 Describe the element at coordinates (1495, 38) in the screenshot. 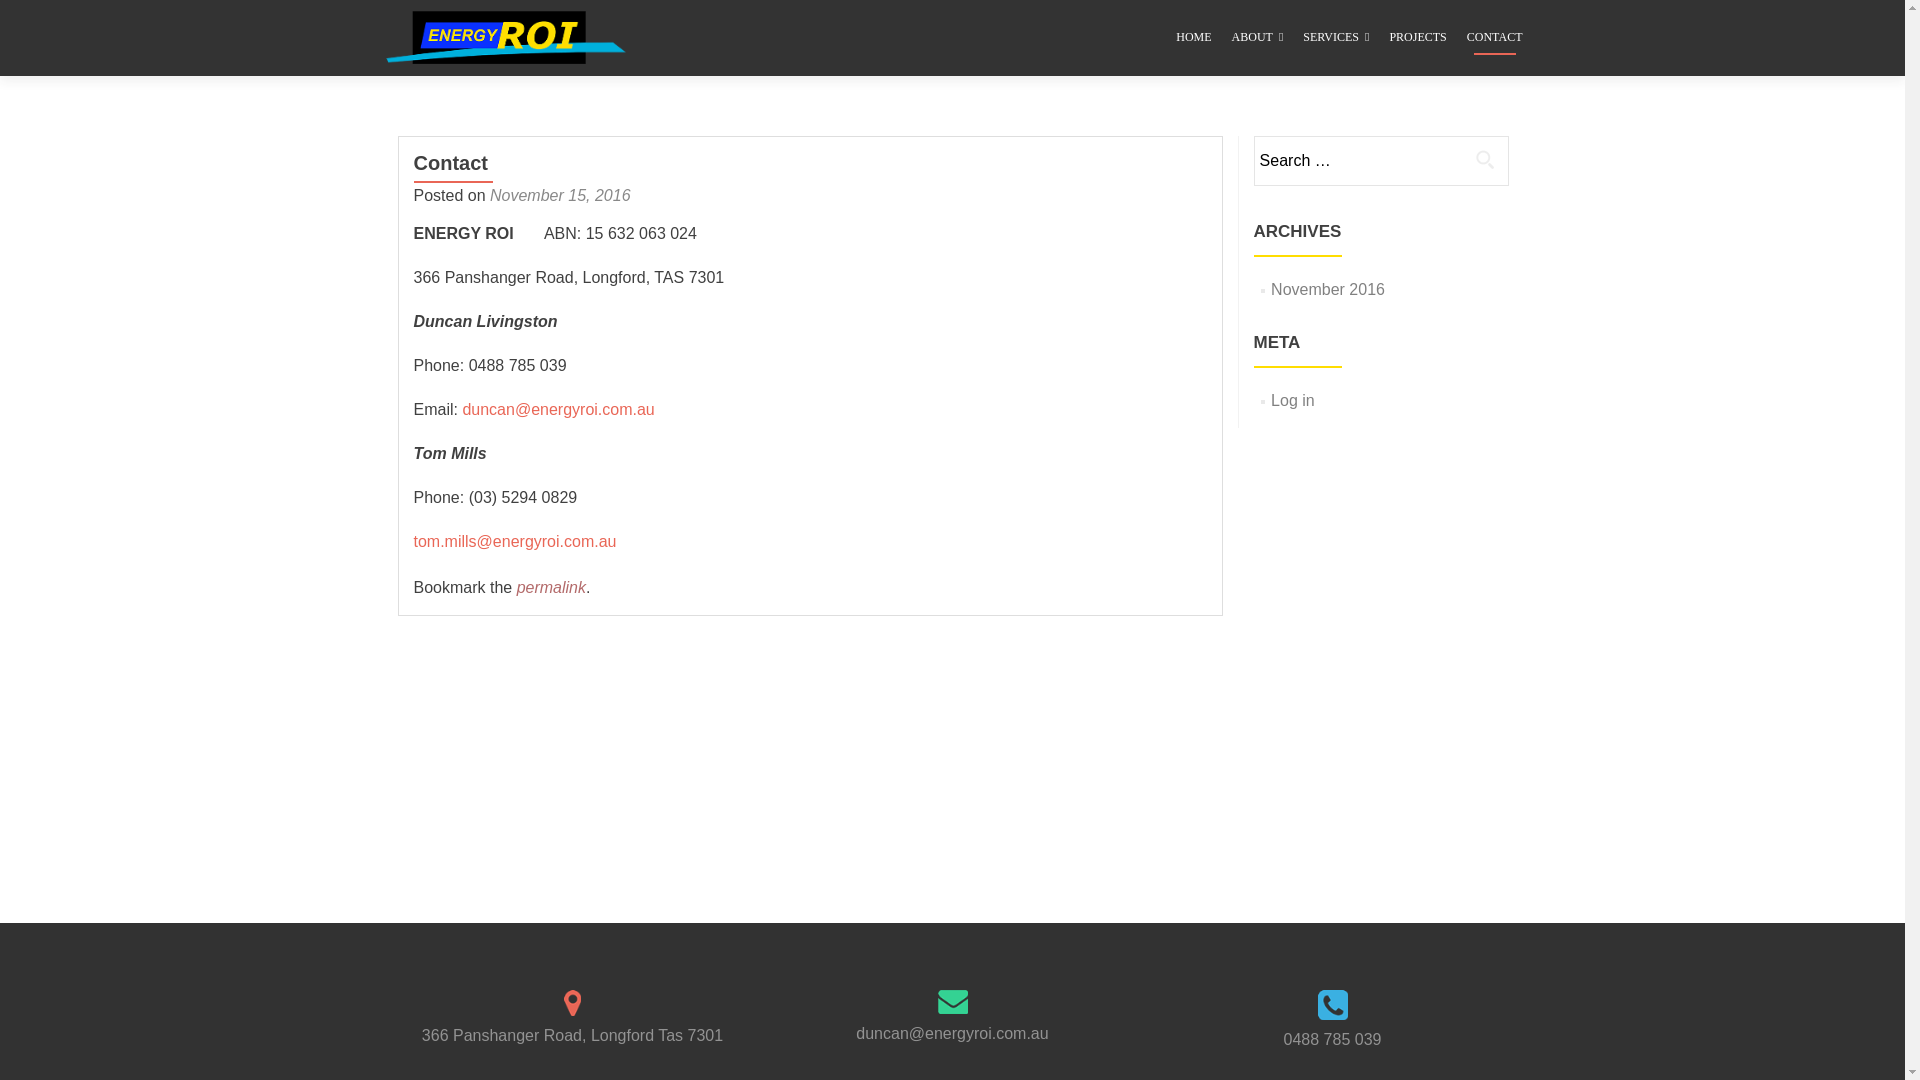

I see `CONTACT` at that location.